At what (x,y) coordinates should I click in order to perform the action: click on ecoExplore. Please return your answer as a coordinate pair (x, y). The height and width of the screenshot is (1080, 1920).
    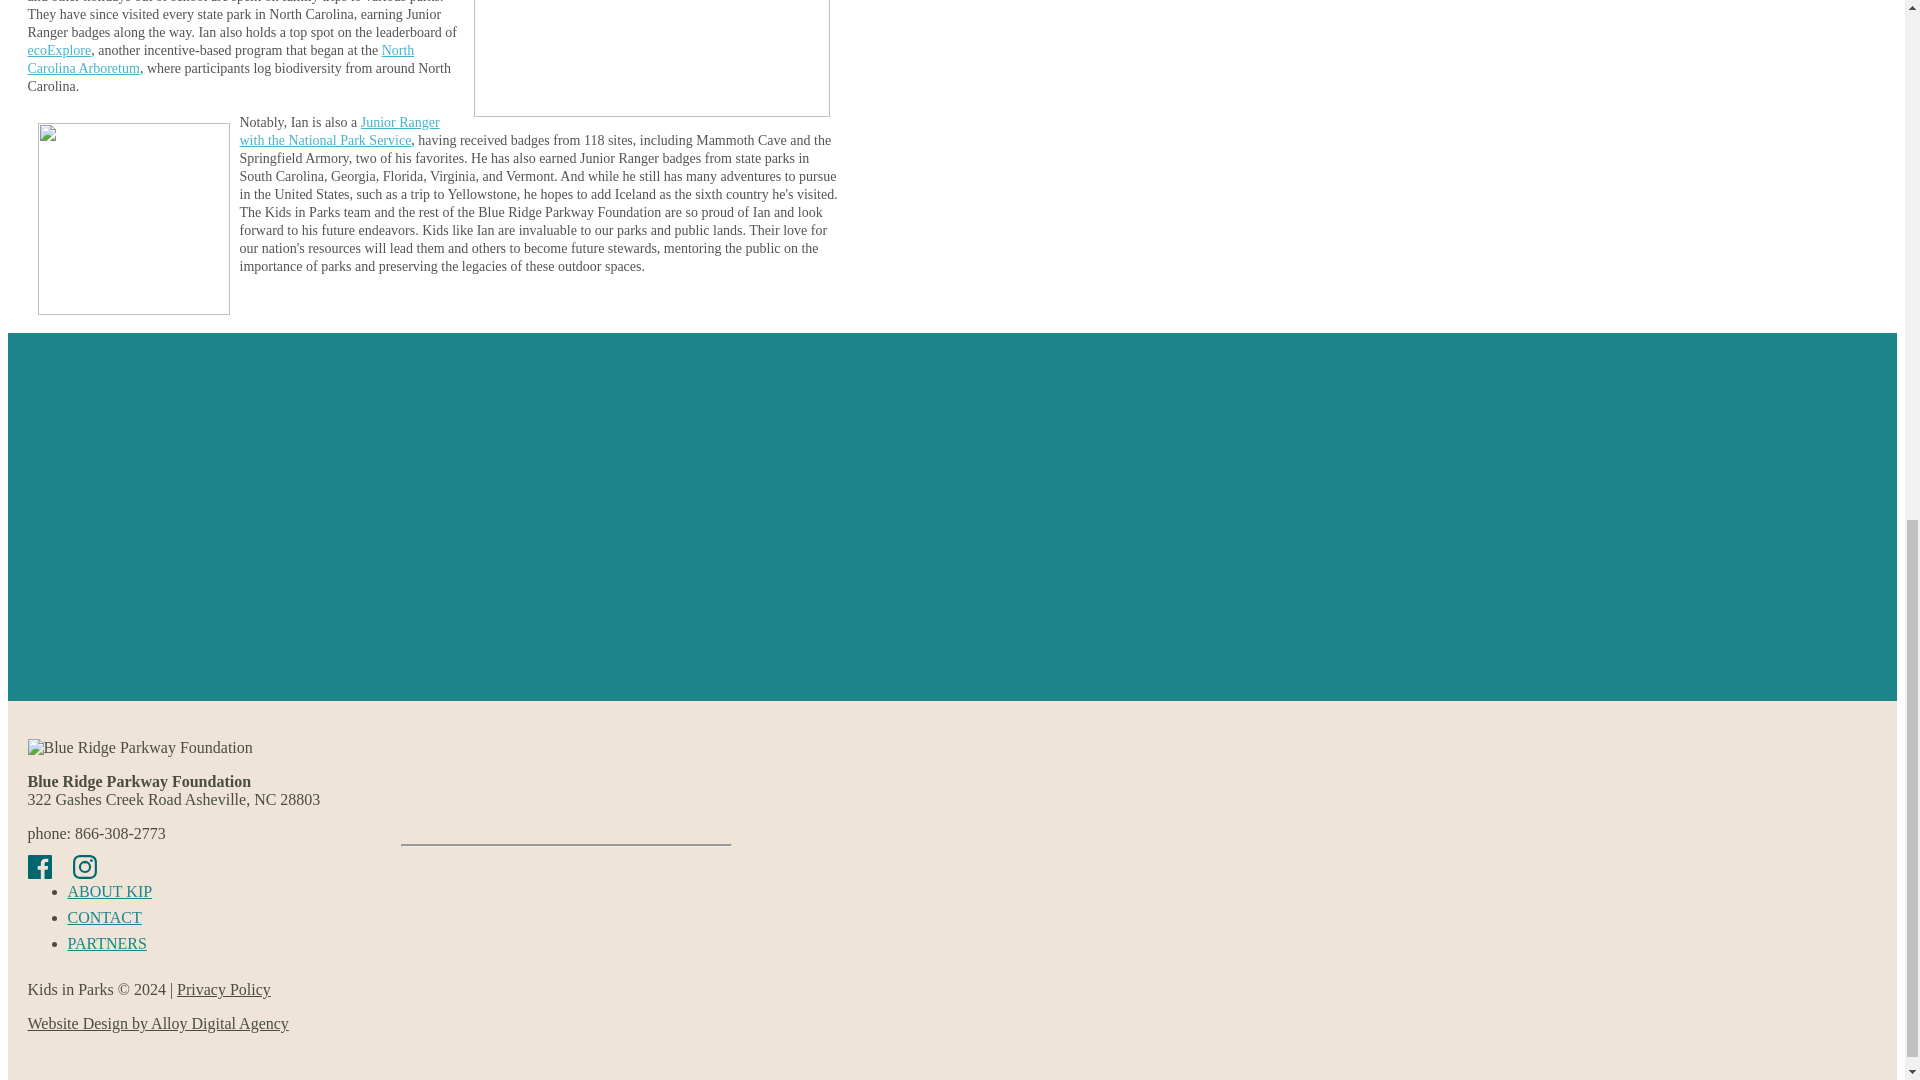
    Looking at the image, I should click on (60, 50).